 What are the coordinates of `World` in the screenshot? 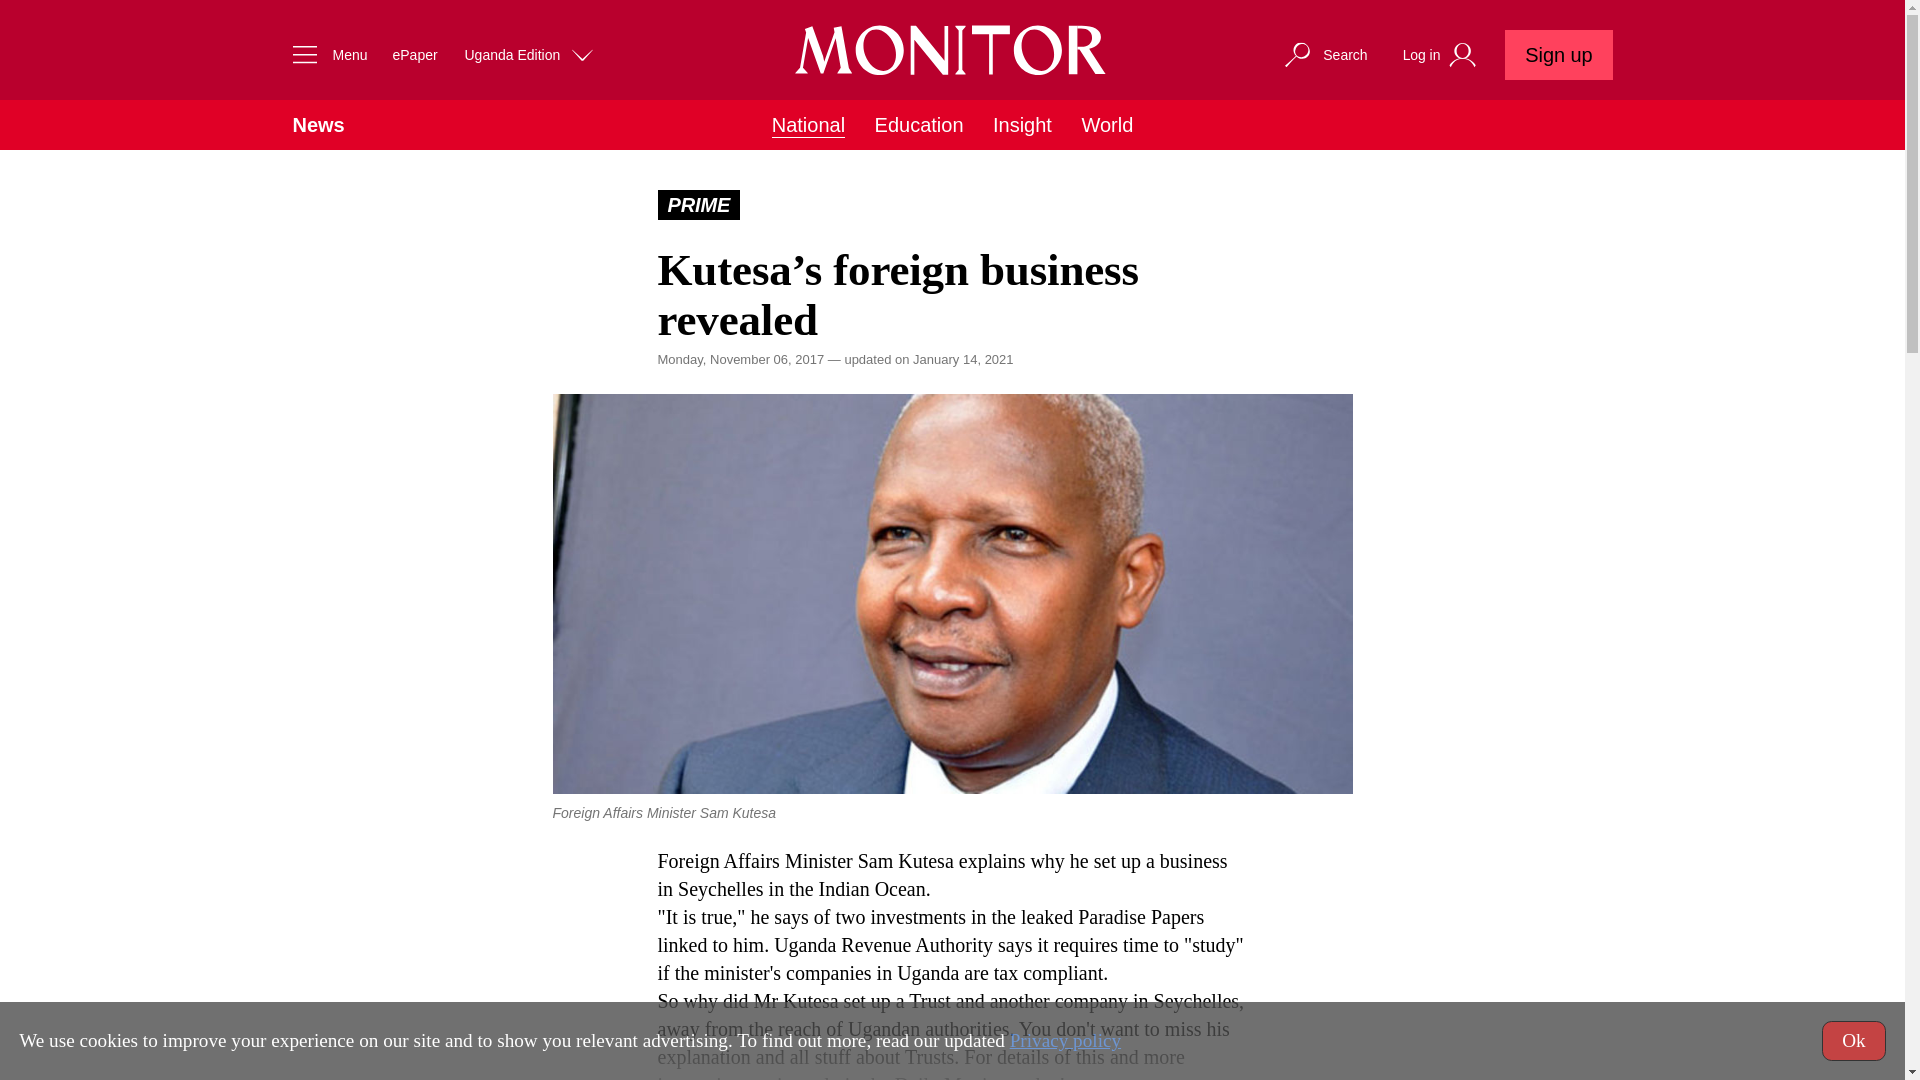 It's located at (1106, 125).